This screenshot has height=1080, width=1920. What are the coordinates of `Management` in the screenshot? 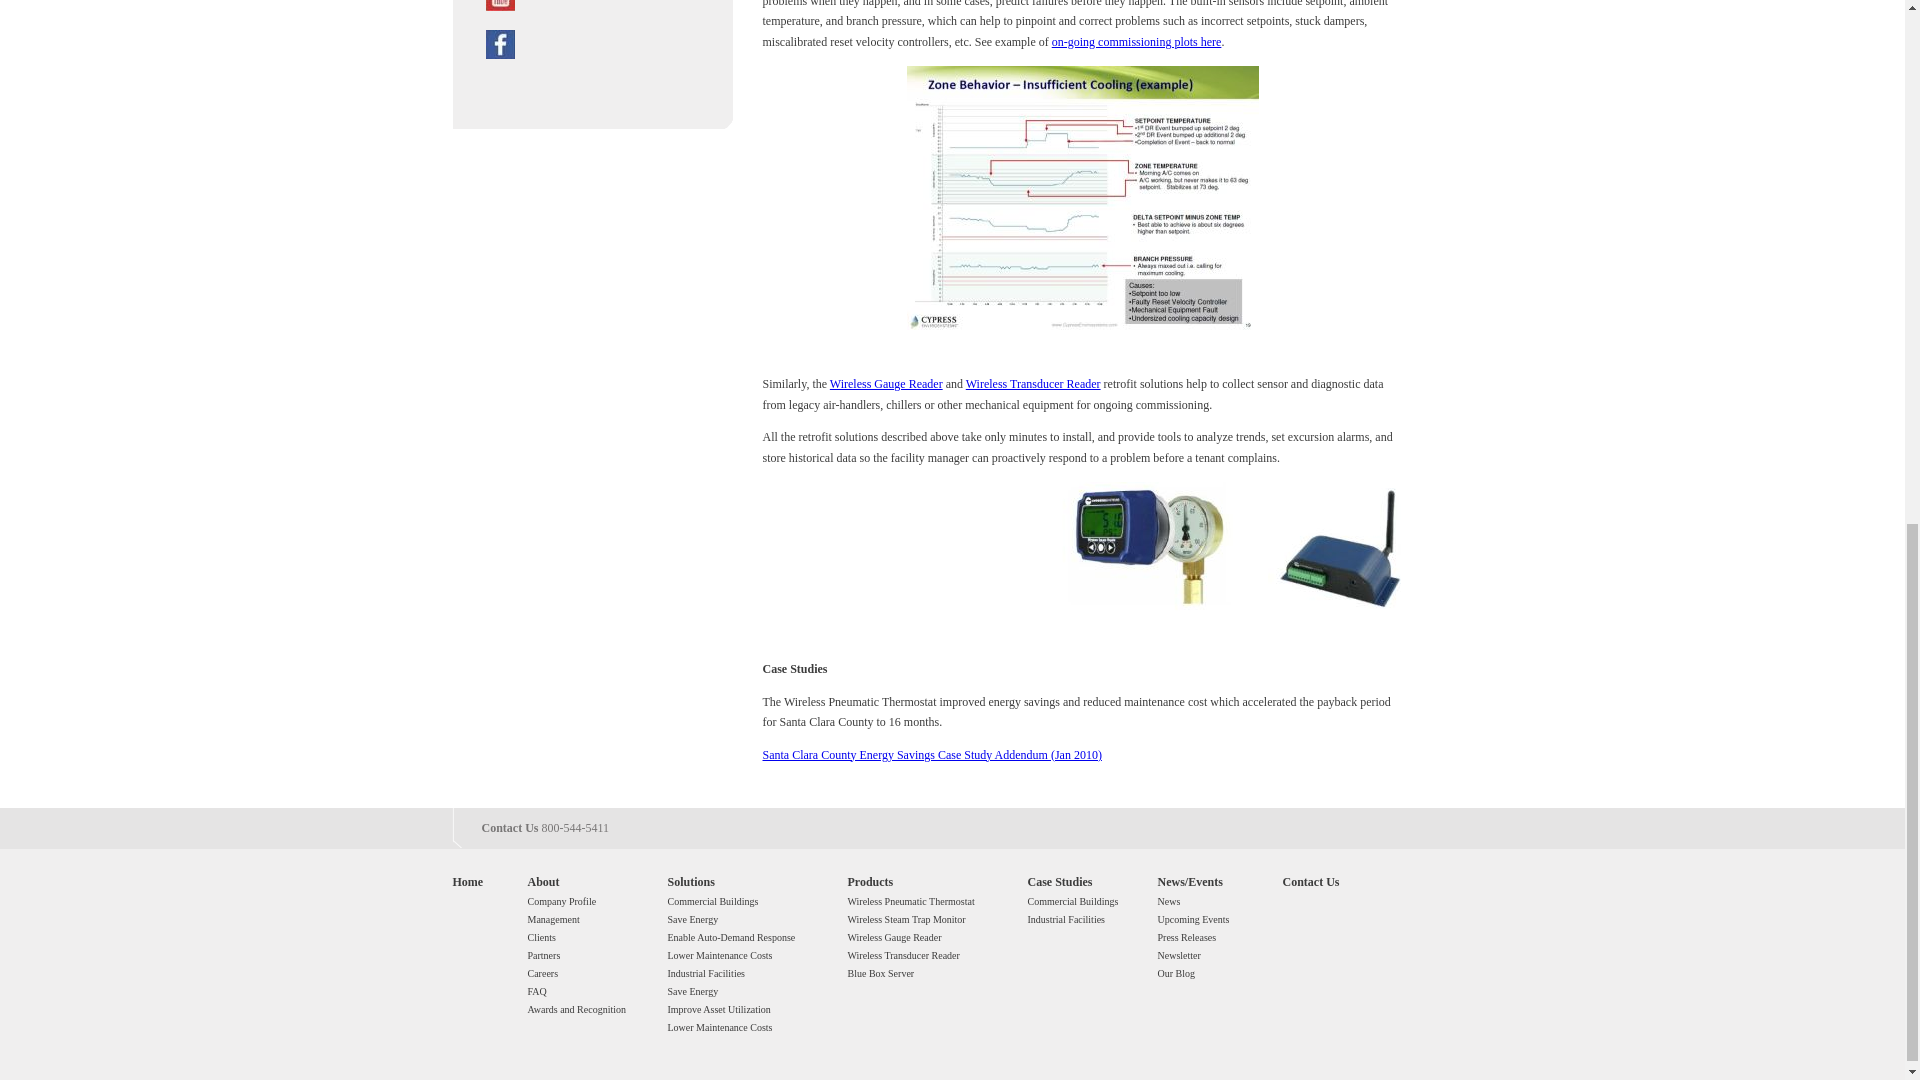 It's located at (554, 918).